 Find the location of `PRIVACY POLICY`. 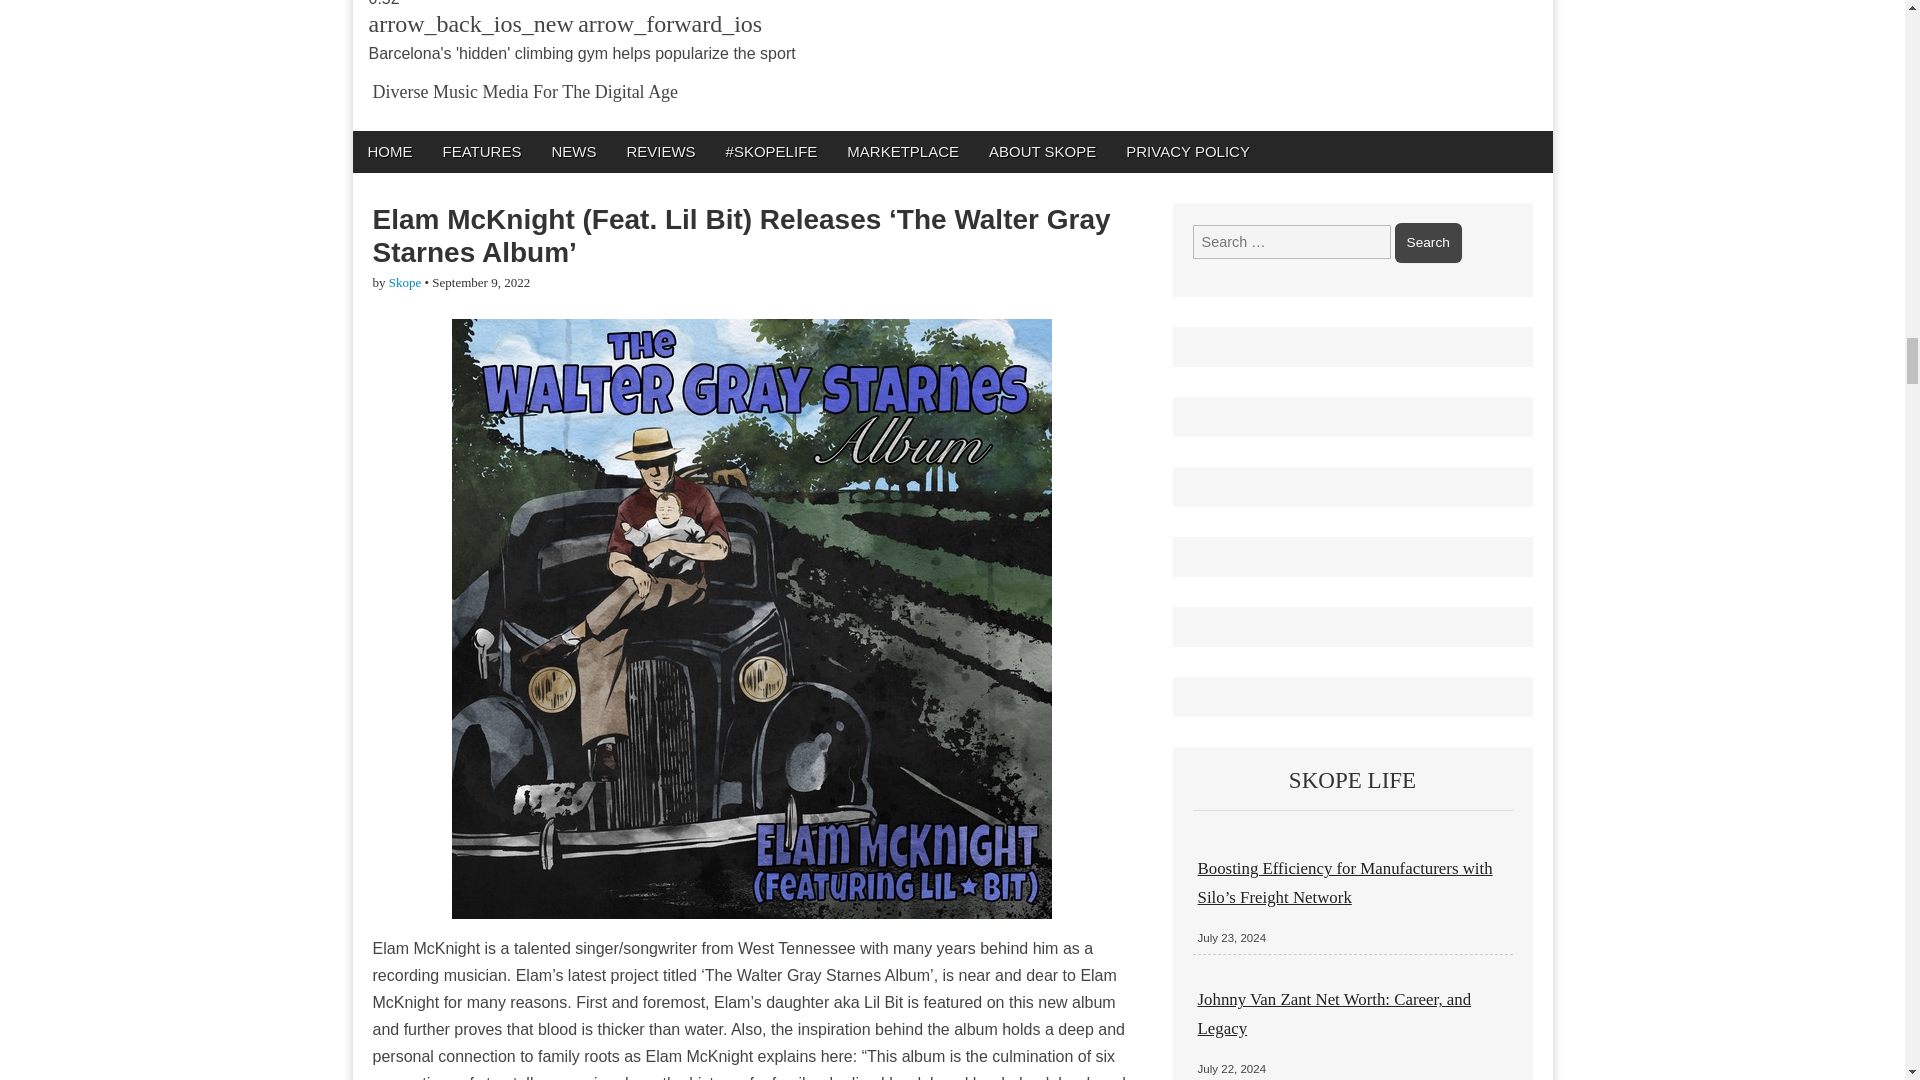

PRIVACY POLICY is located at coordinates (1188, 150).